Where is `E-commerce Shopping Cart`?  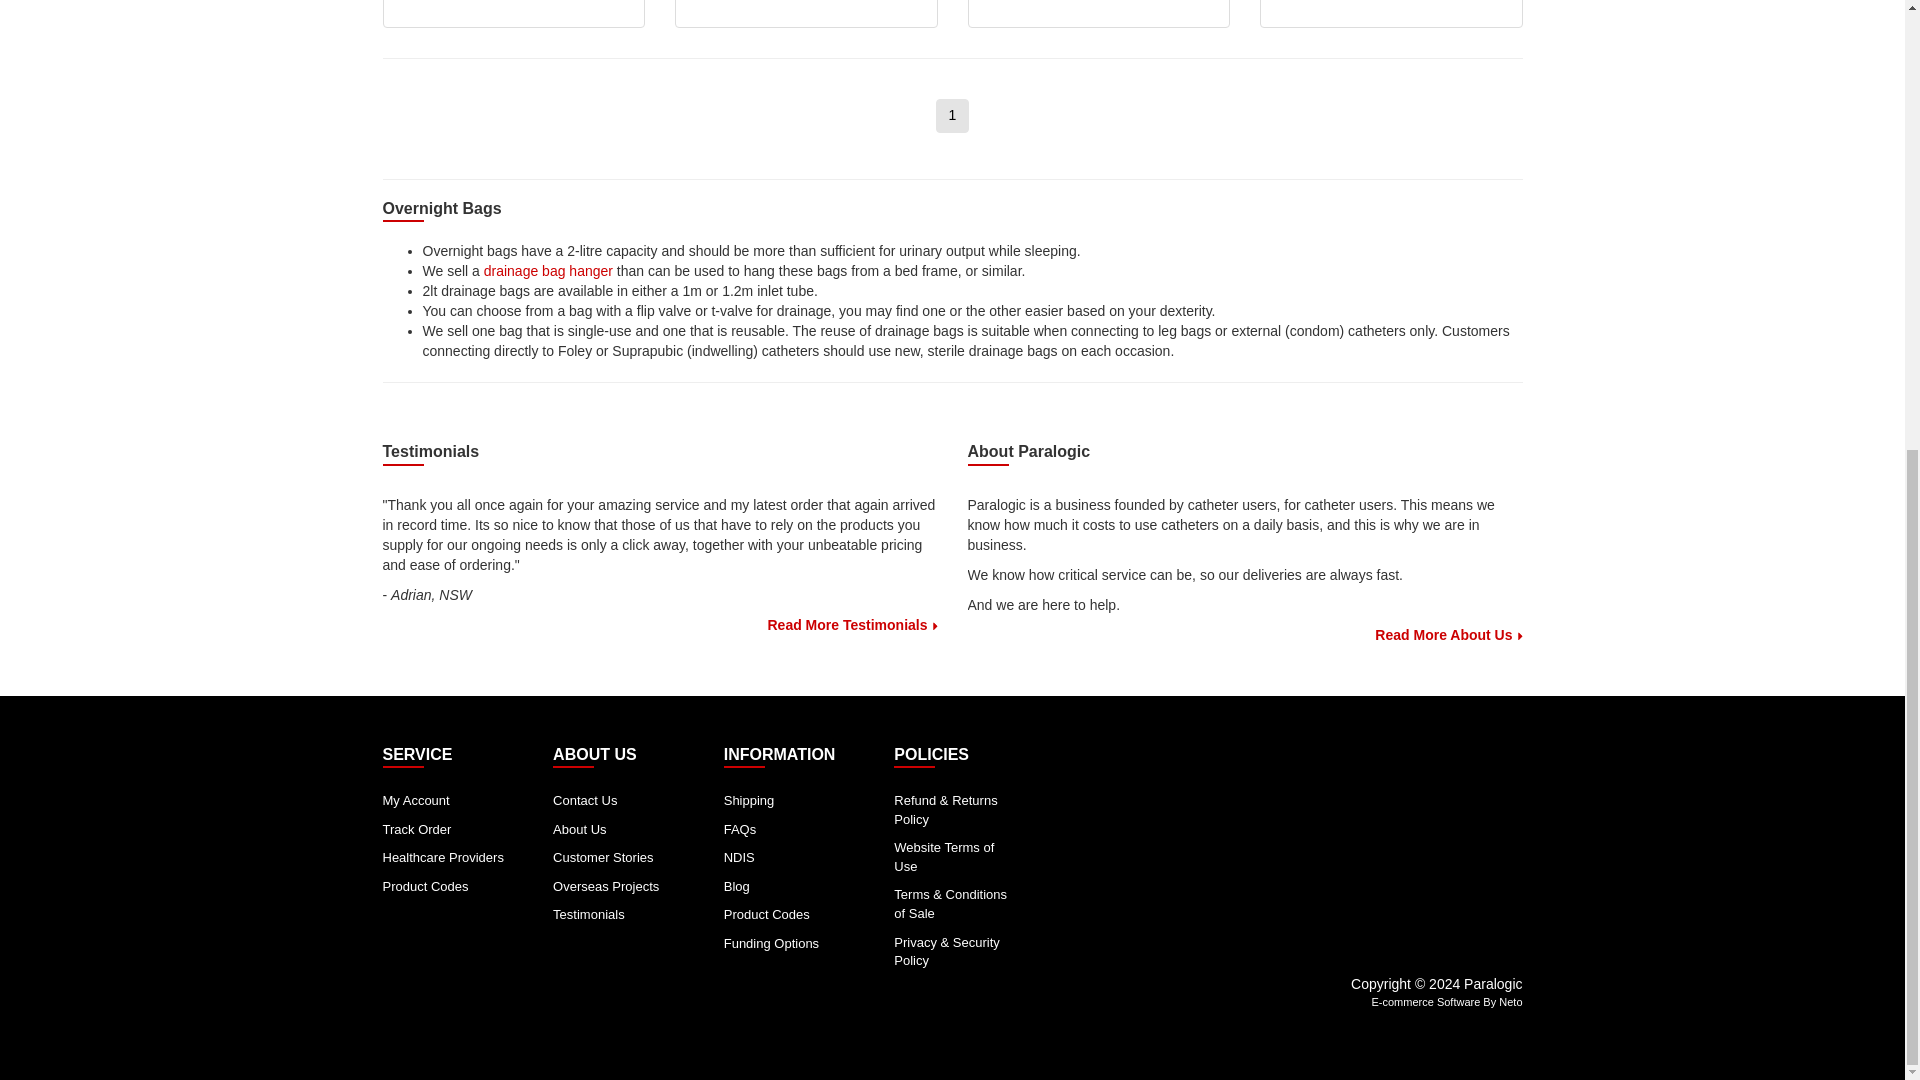 E-commerce Shopping Cart is located at coordinates (1426, 1001).